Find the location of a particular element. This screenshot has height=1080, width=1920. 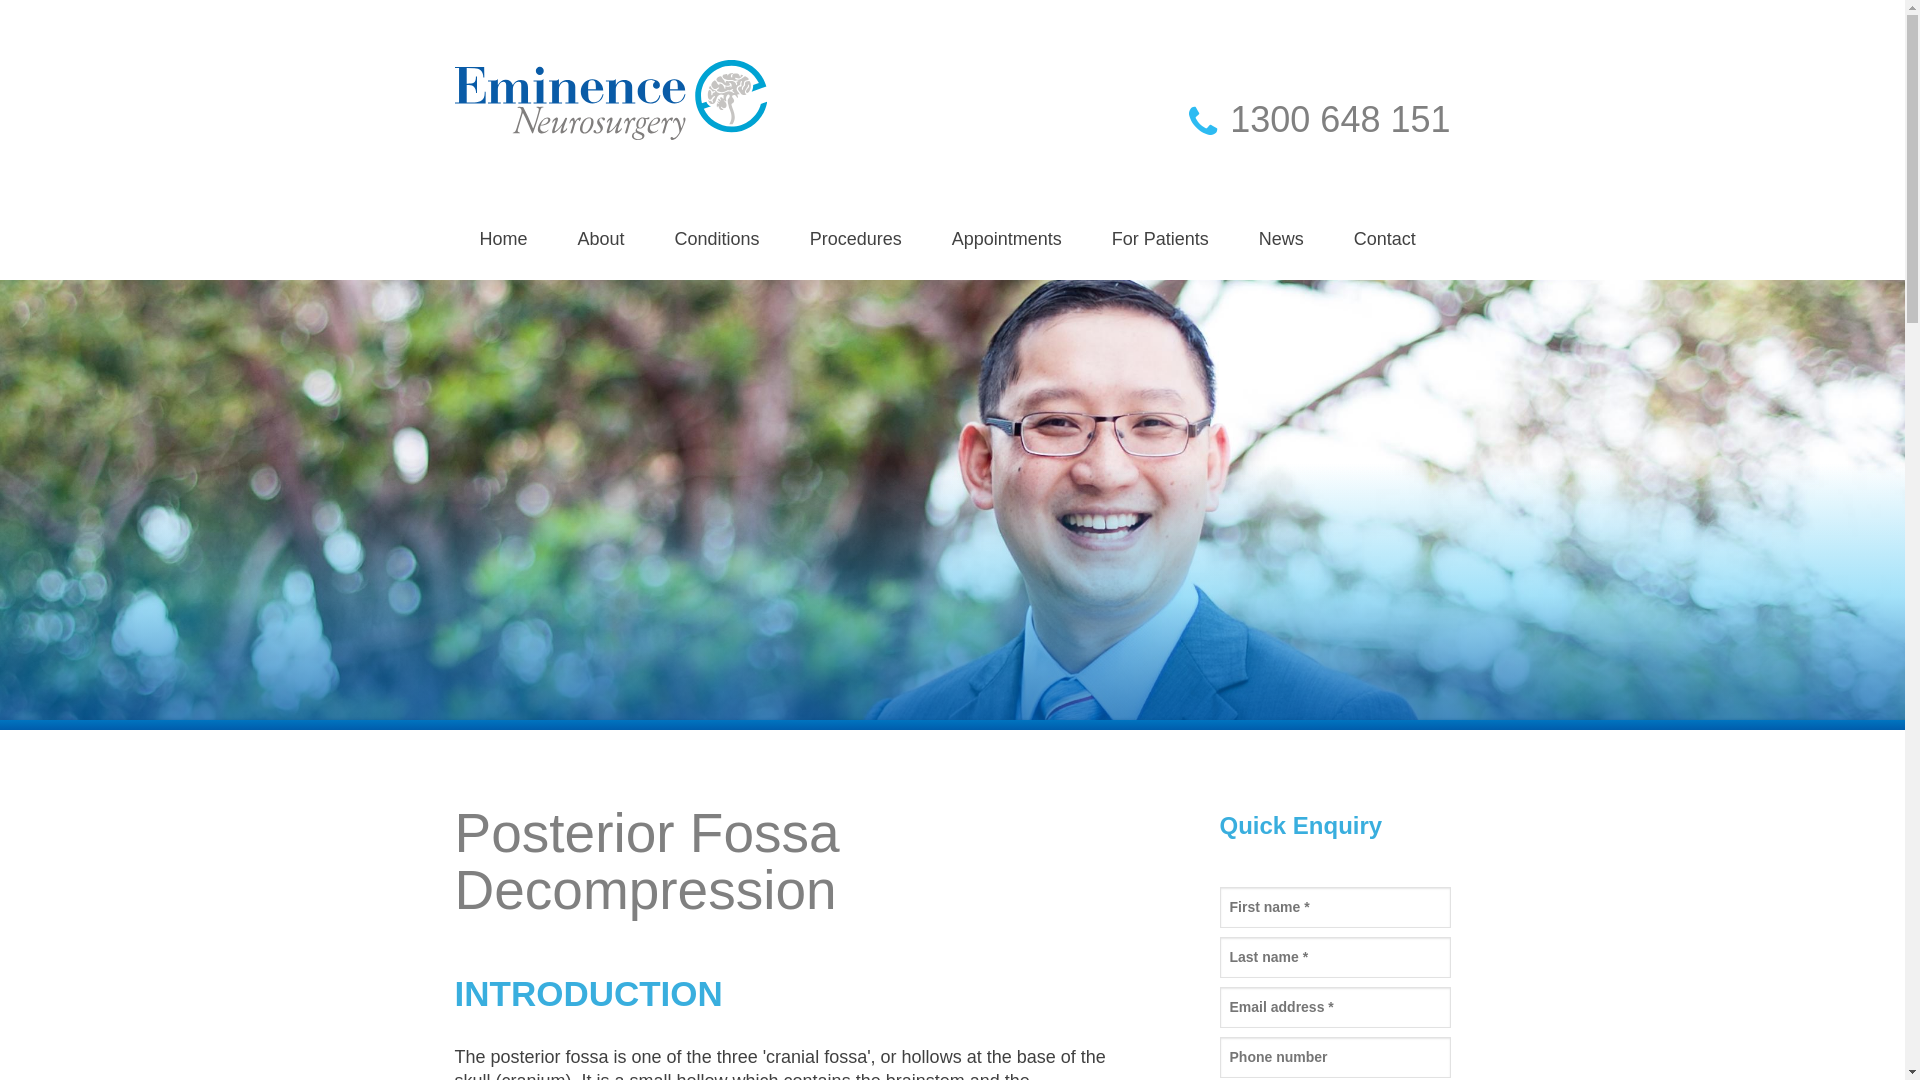

Cranial is located at coordinates (910, 309).